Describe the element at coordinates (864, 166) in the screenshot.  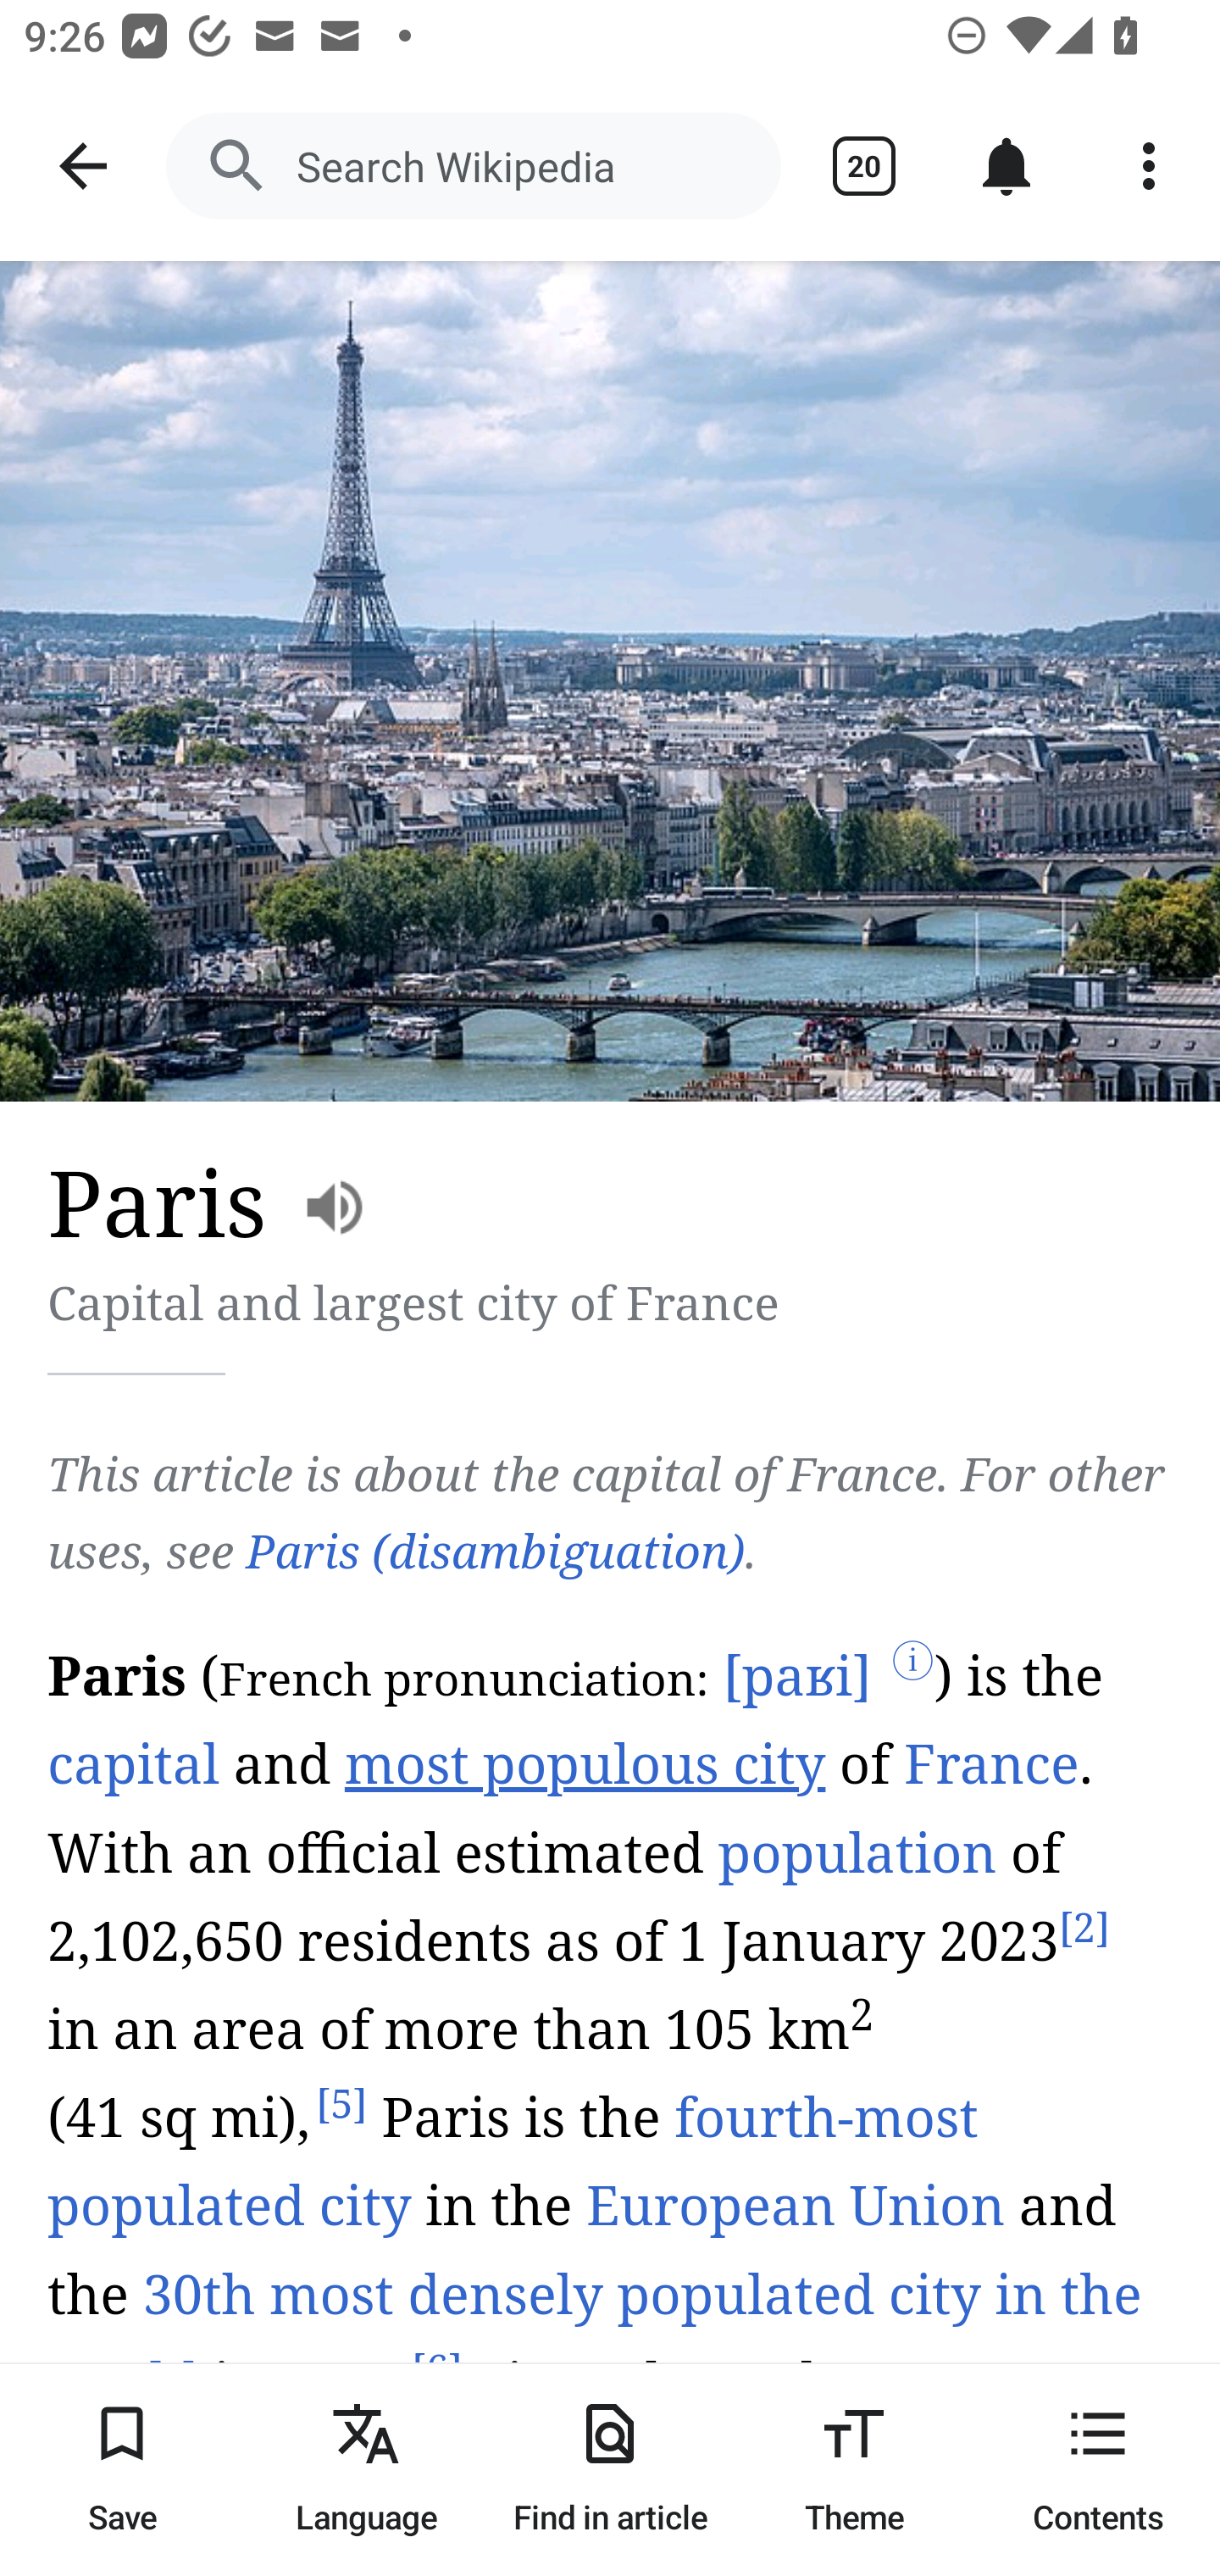
I see `Show tabs 20` at that location.